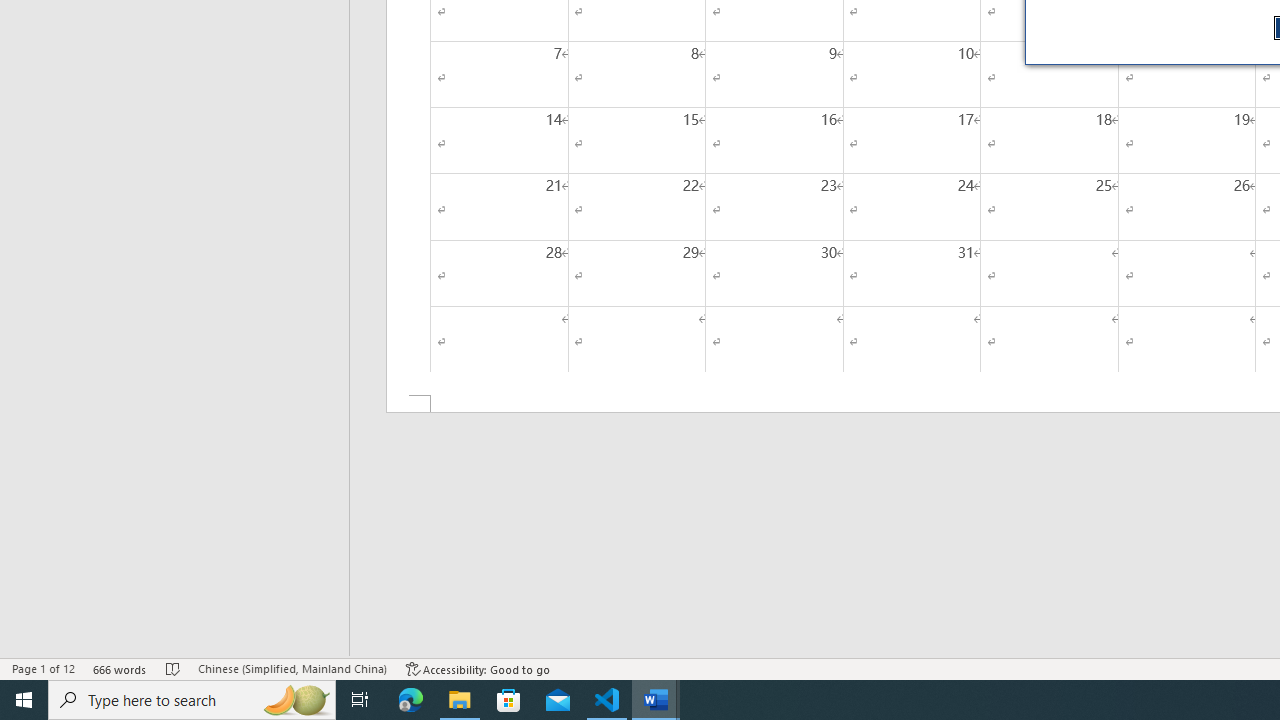  I want to click on Microsoft Edge, so click(411, 700).